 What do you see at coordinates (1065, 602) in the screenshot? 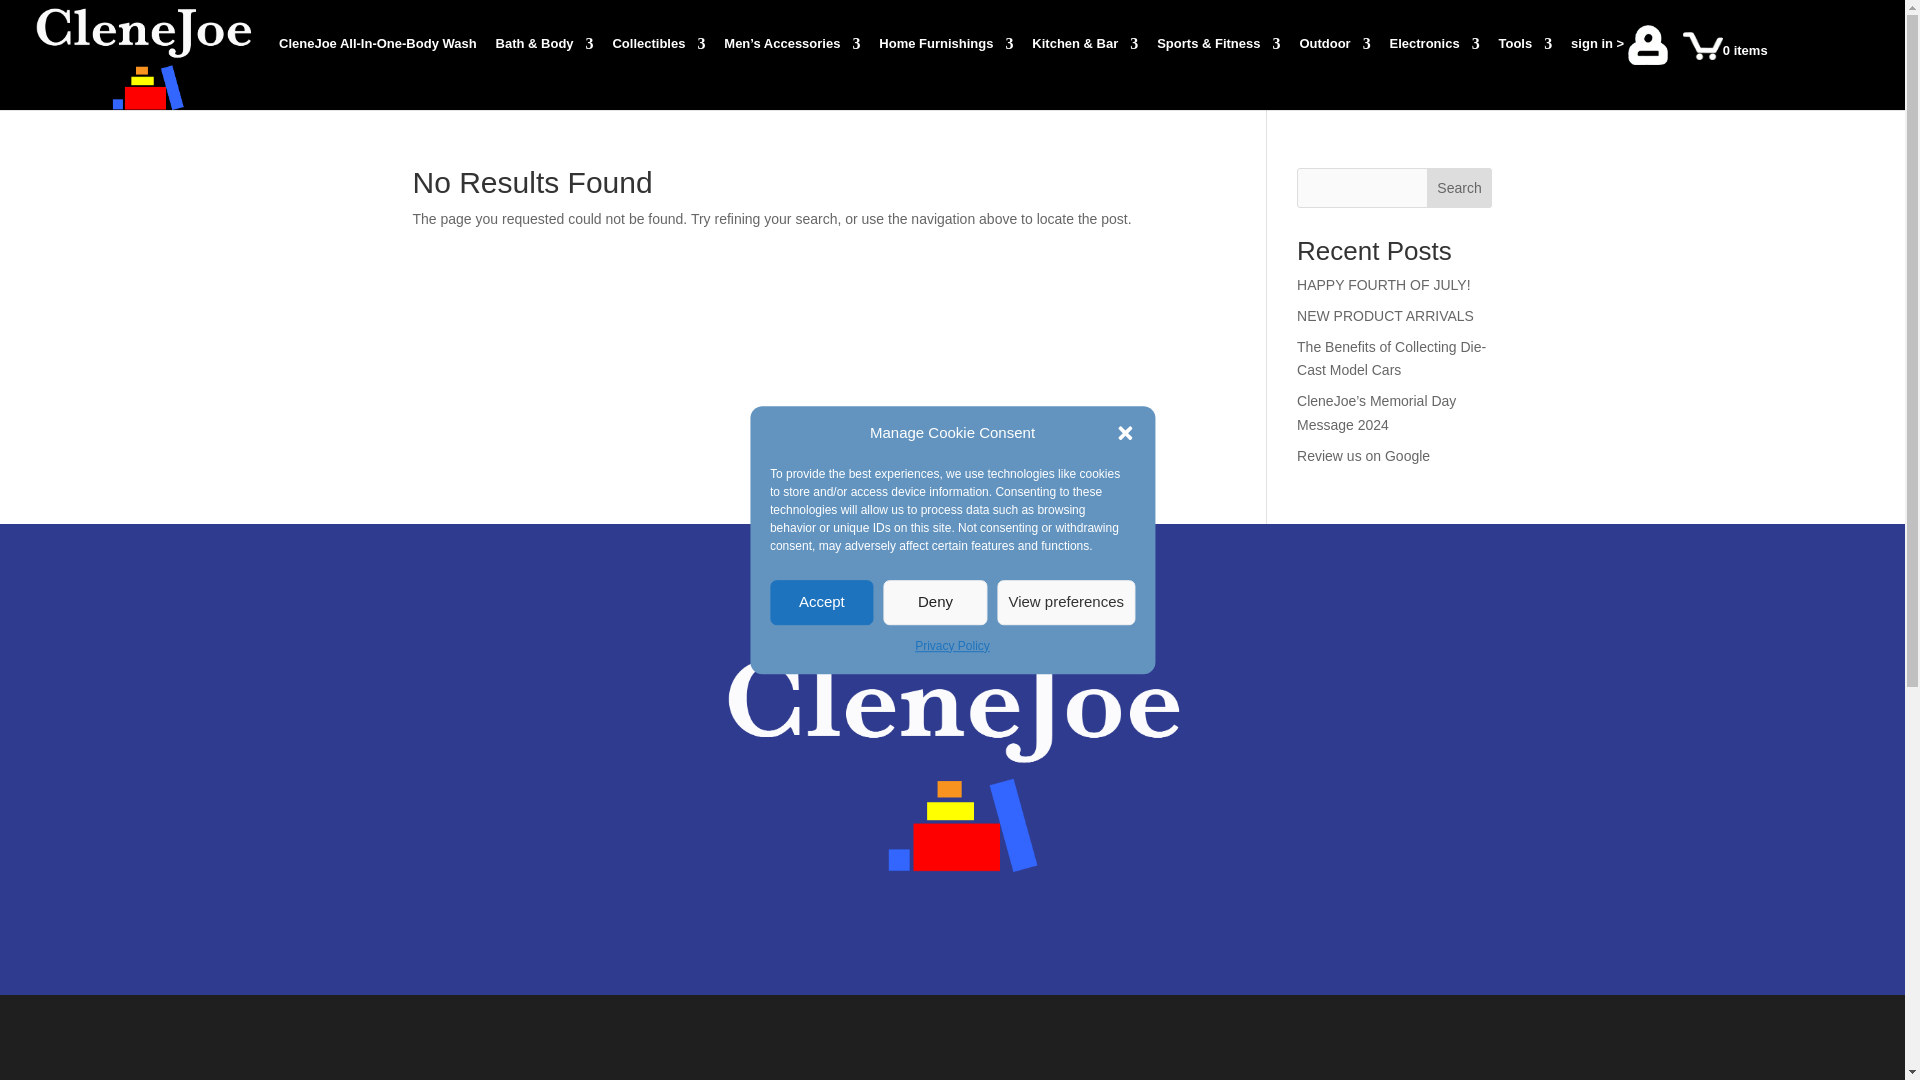
I see `View preferences` at bounding box center [1065, 602].